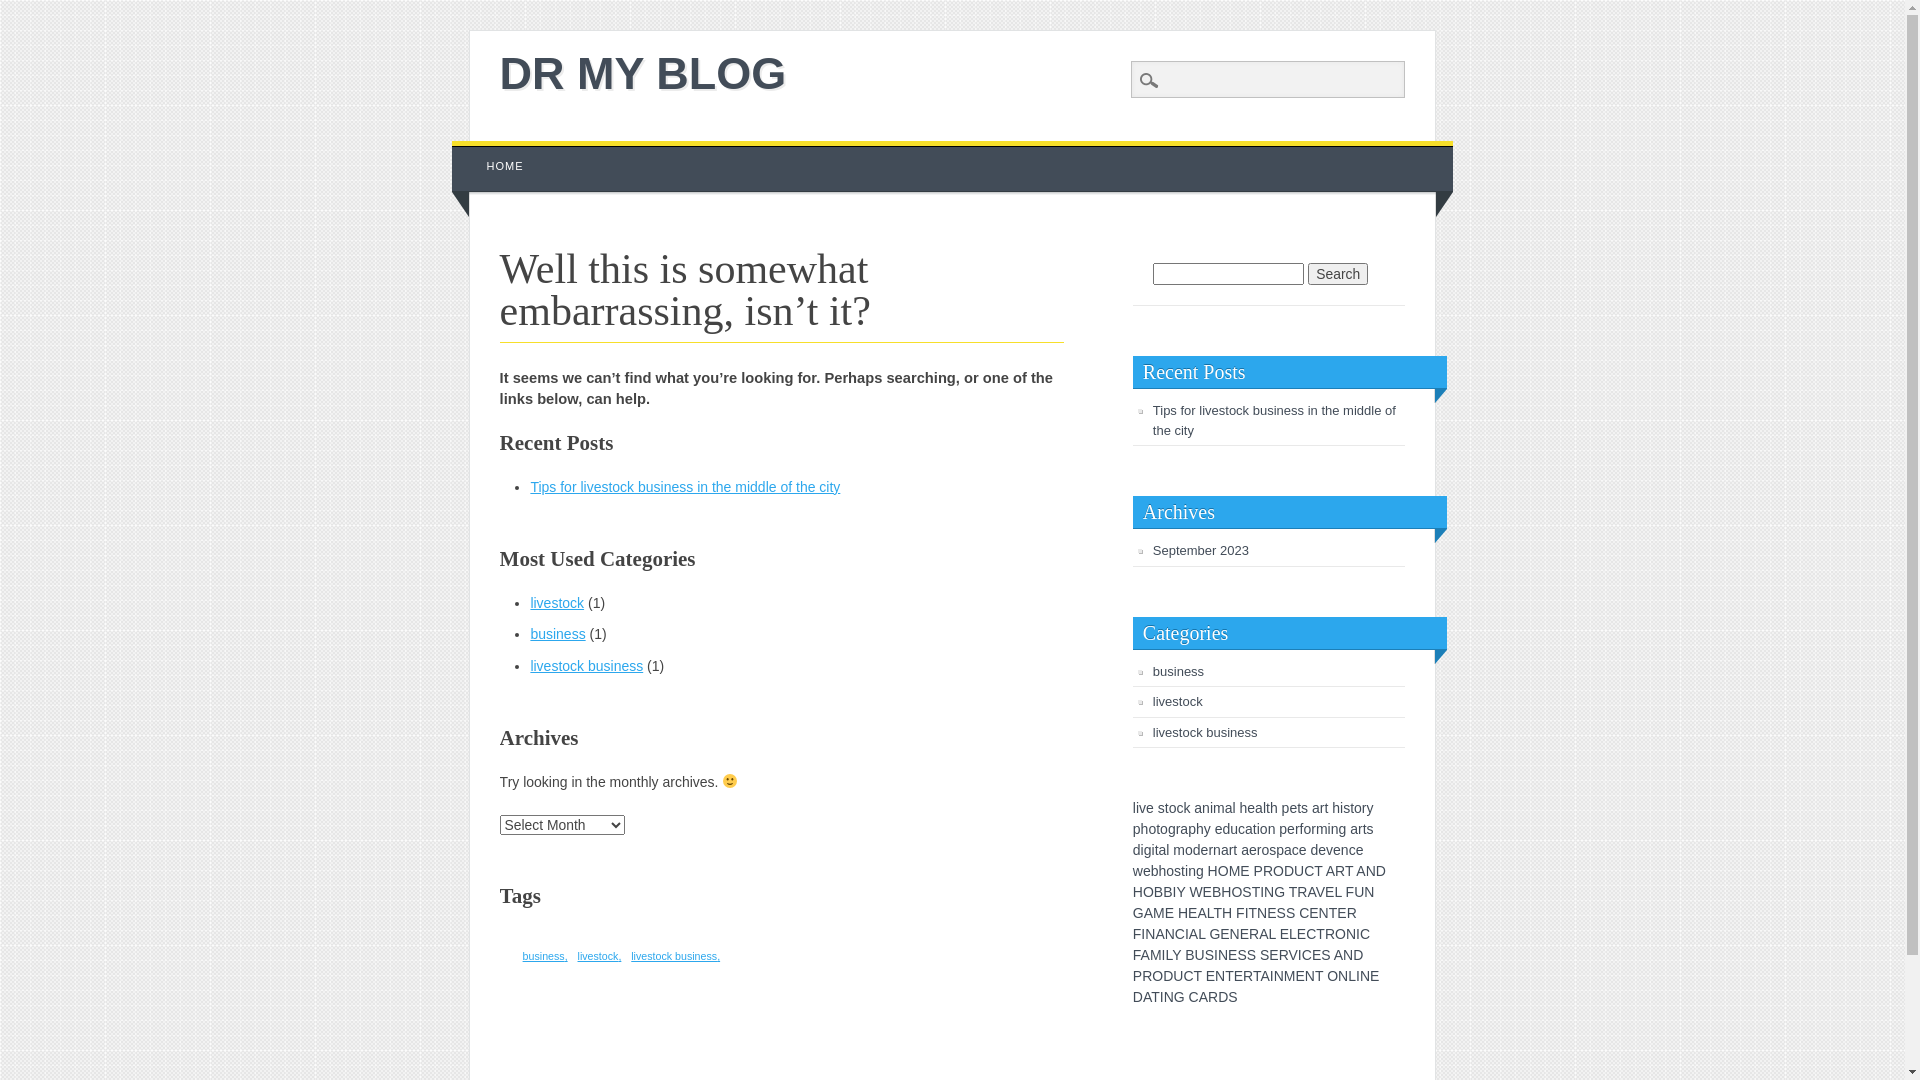 This screenshot has width=1920, height=1080. I want to click on S, so click(1246, 892).